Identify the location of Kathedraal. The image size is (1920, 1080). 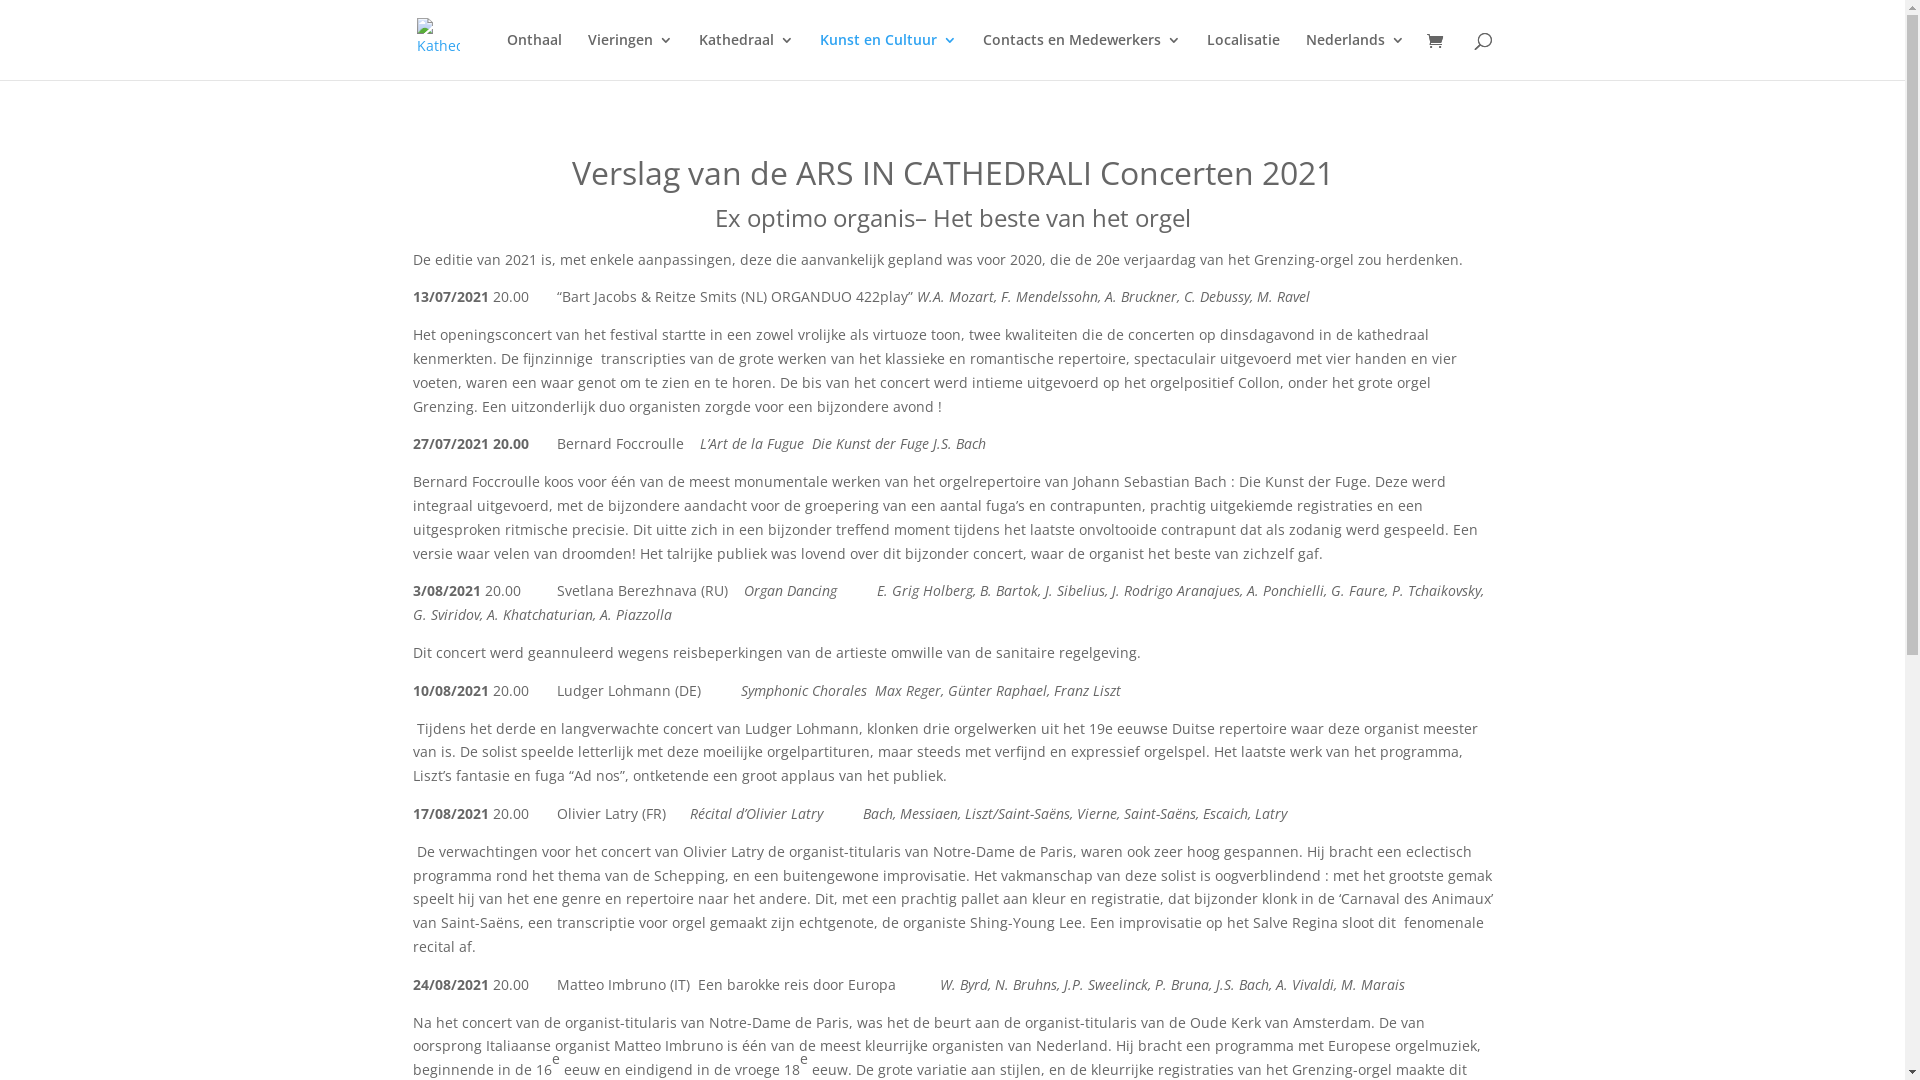
(746, 56).